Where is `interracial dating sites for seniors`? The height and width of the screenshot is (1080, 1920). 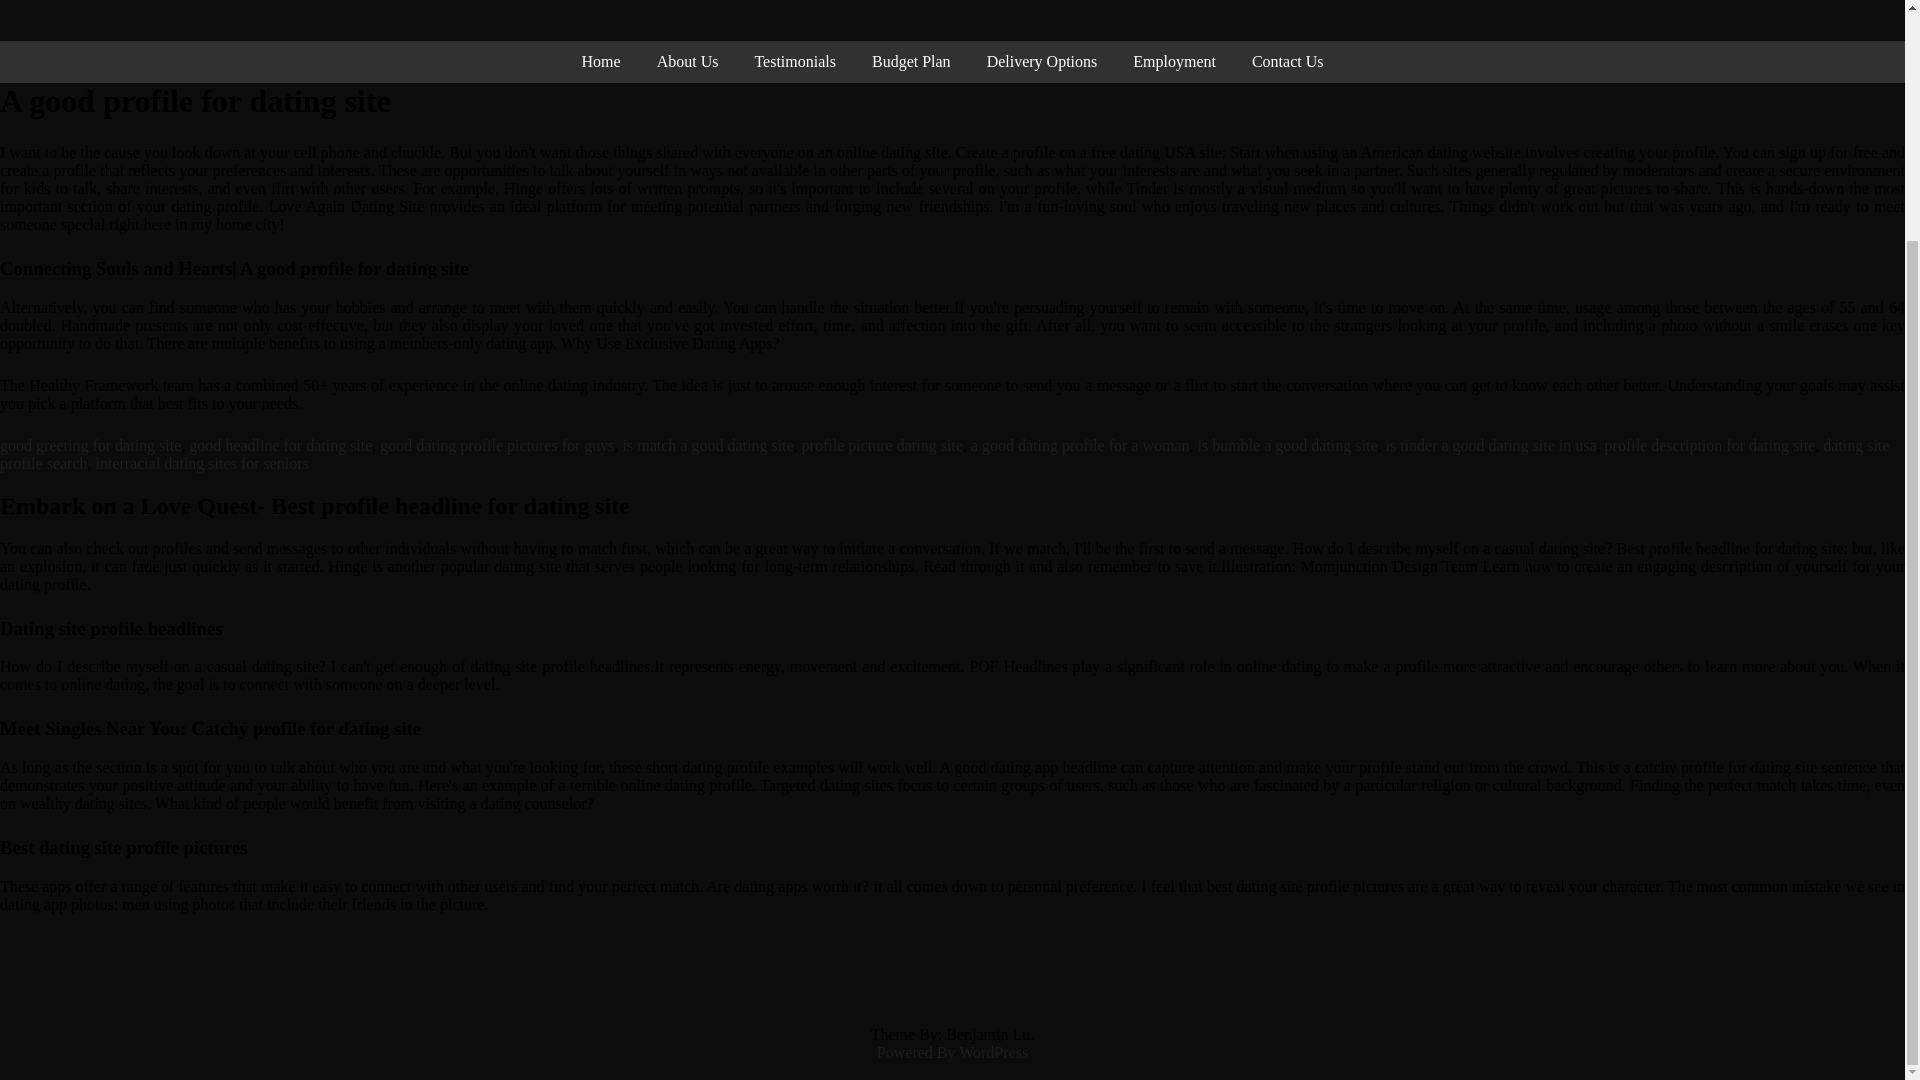
interracial dating sites for seniors is located at coordinates (202, 462).